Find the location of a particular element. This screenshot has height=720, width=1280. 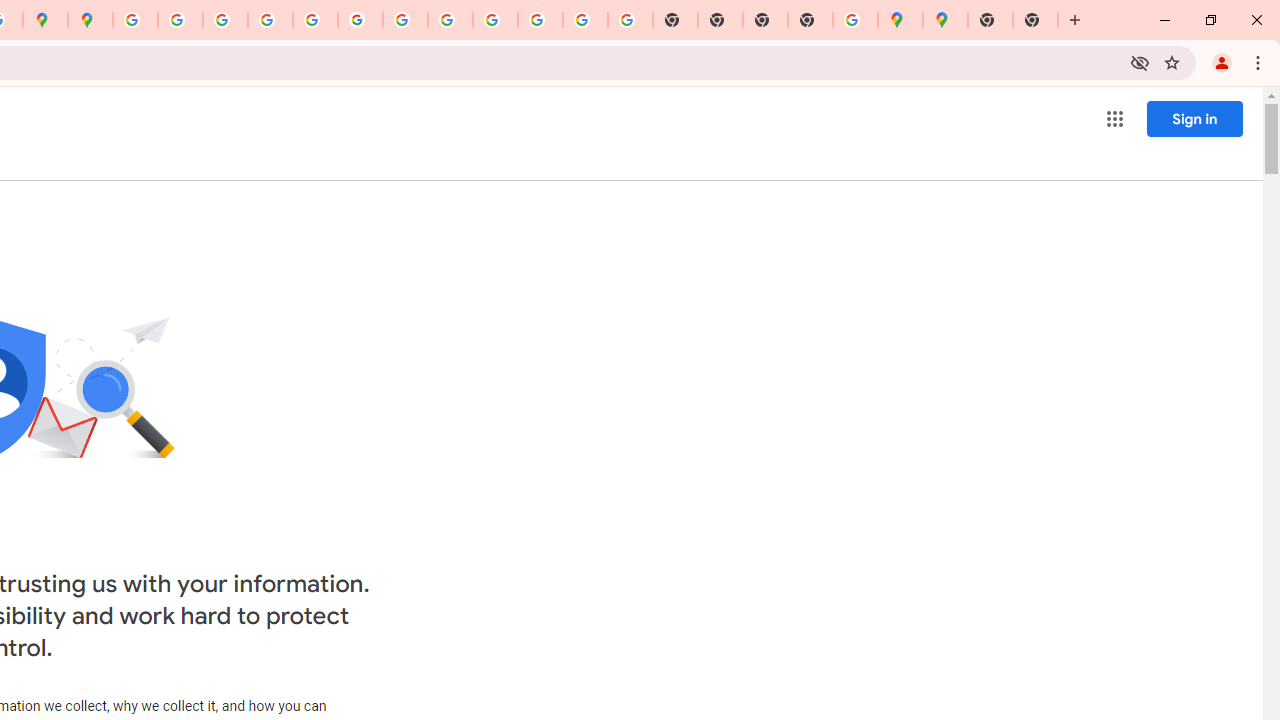

YouTube is located at coordinates (404, 20).